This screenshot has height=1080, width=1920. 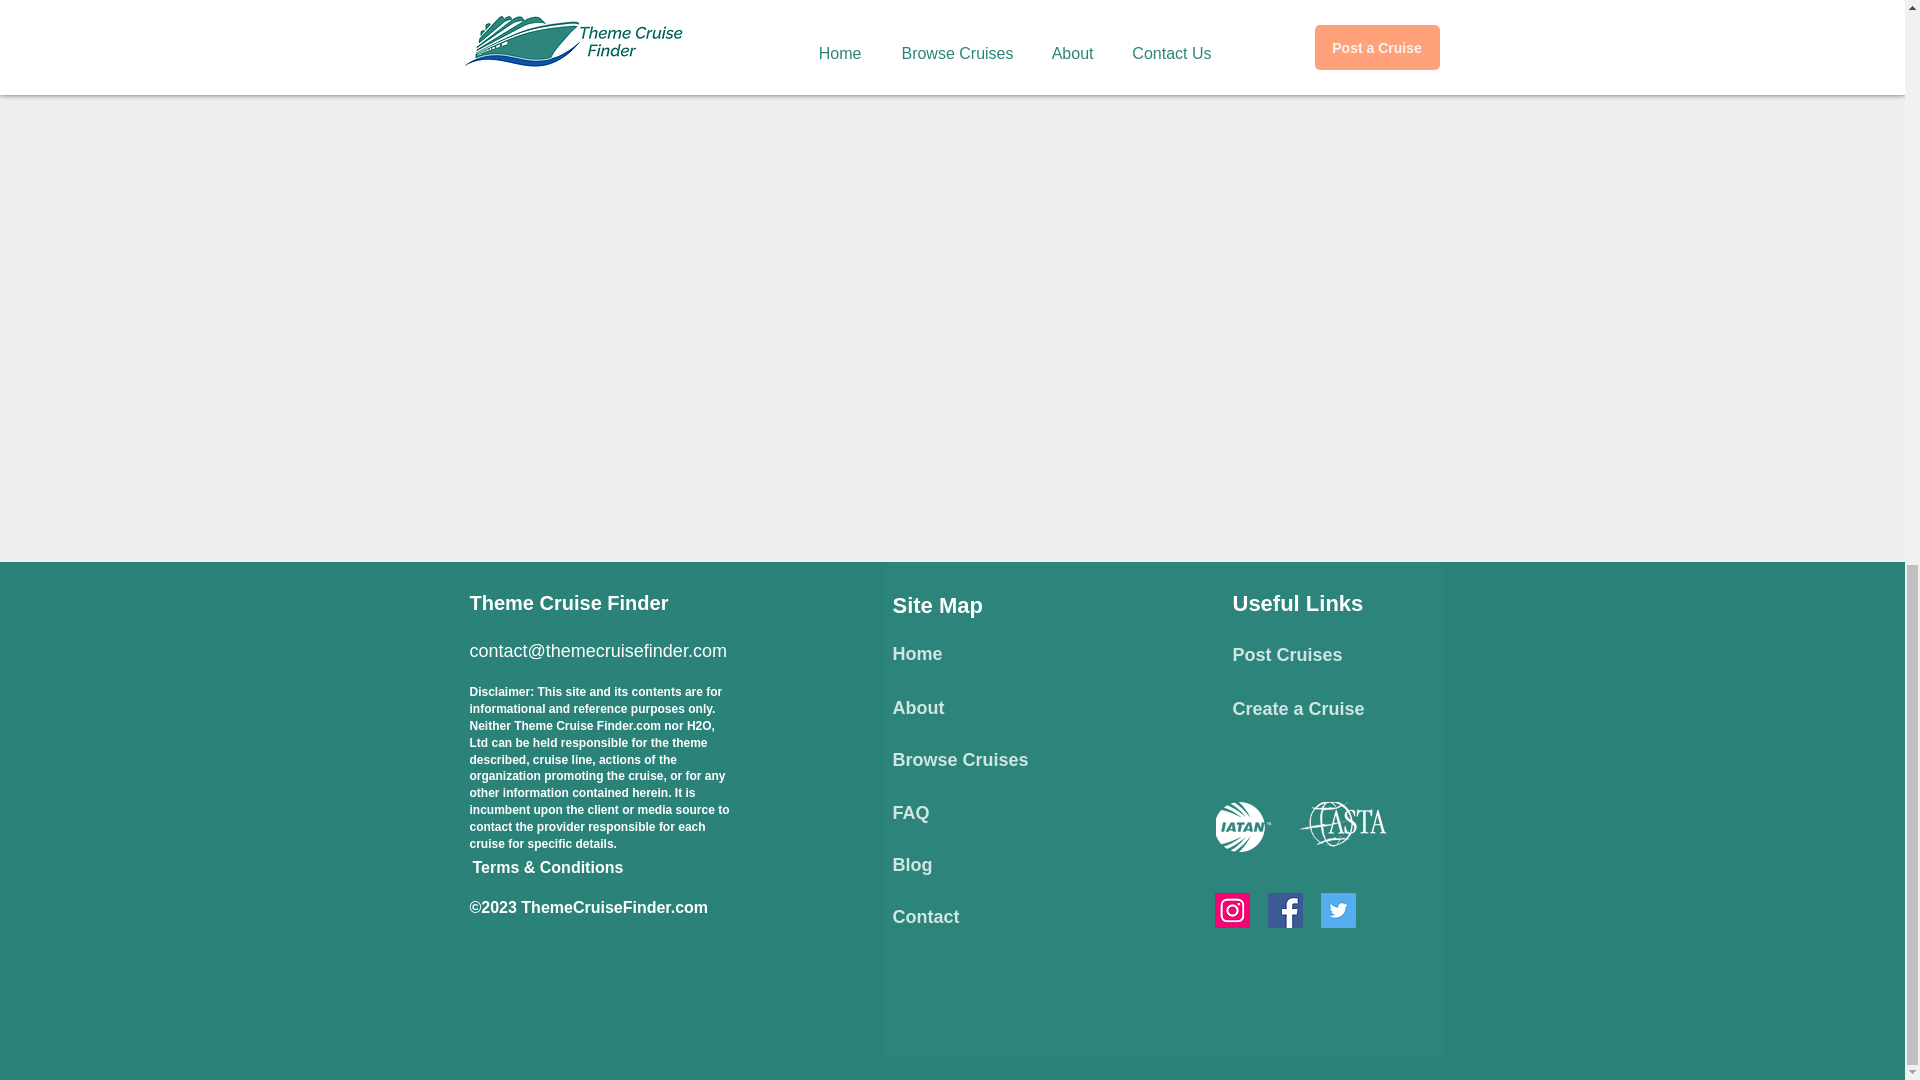 I want to click on Theme Cruise Finder, so click(x=569, y=602).